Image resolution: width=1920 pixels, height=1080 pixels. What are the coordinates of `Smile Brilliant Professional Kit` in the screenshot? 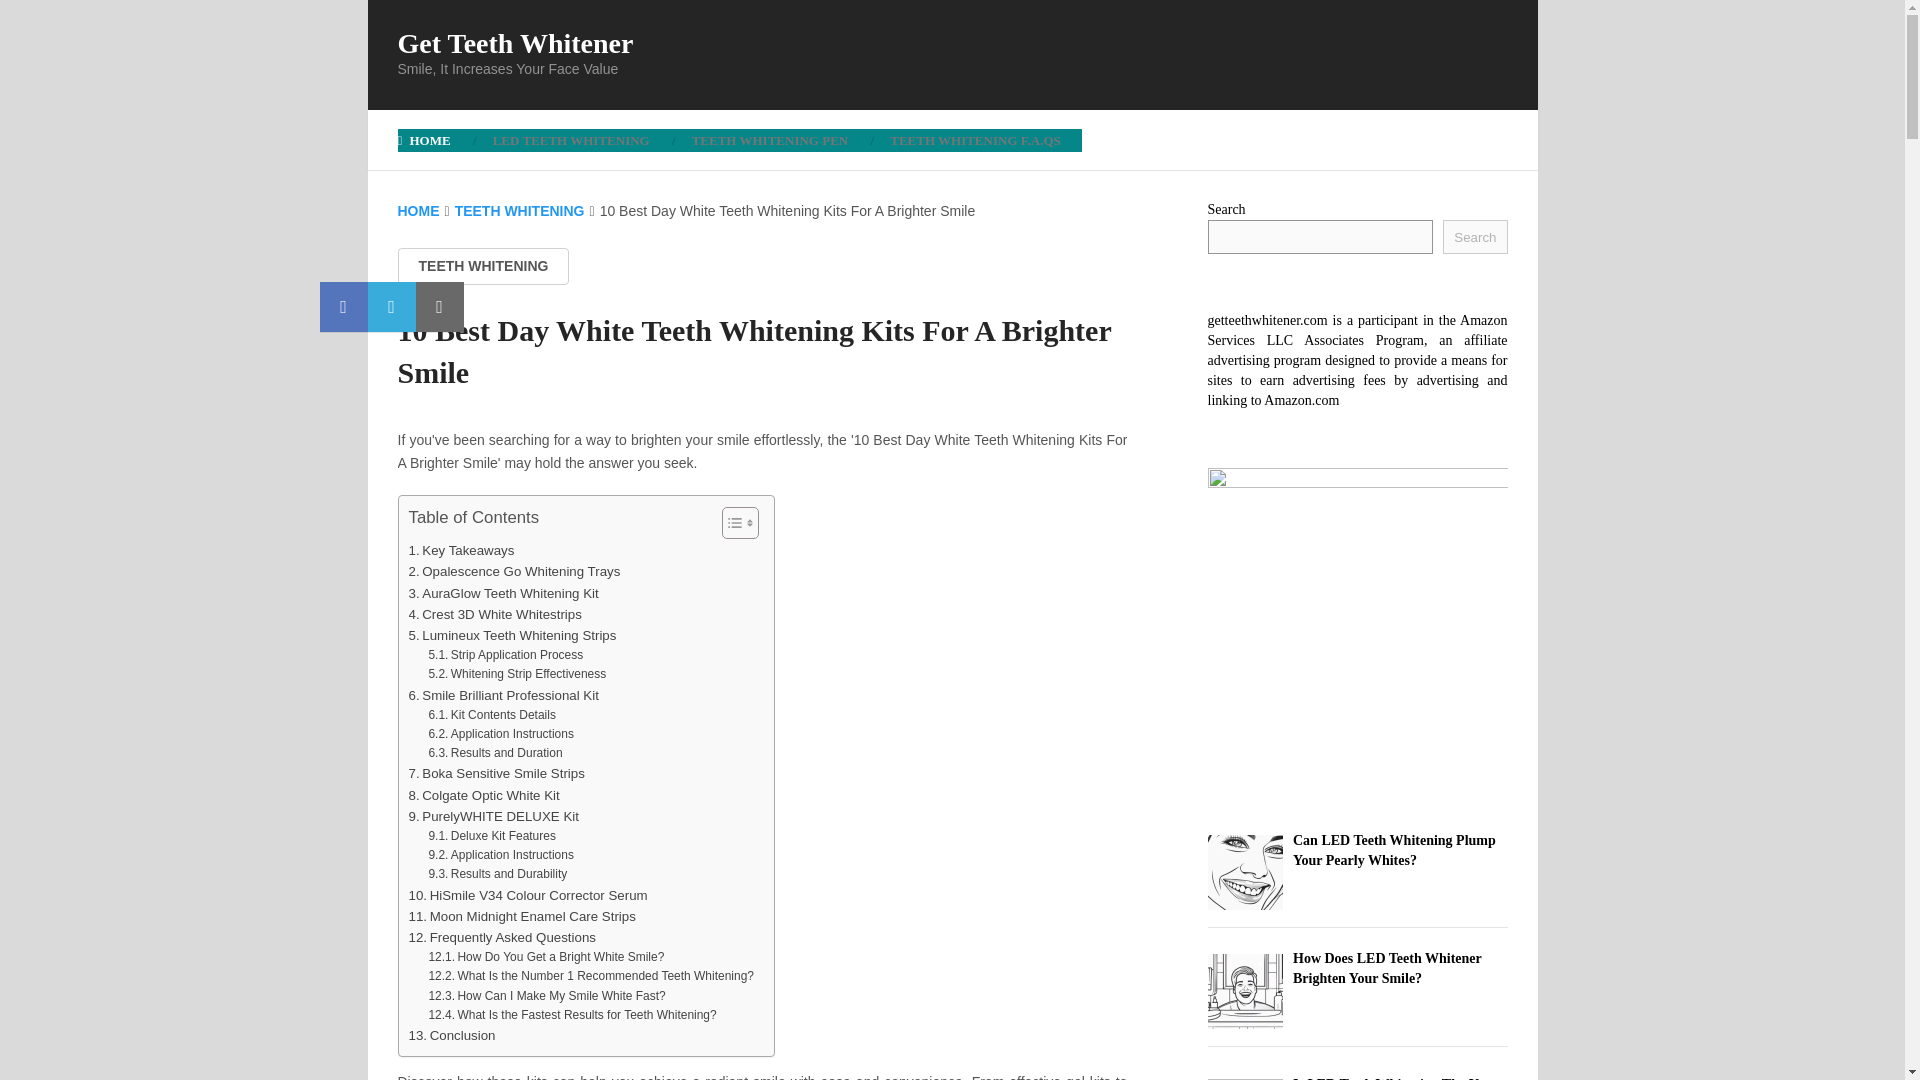 It's located at (502, 695).